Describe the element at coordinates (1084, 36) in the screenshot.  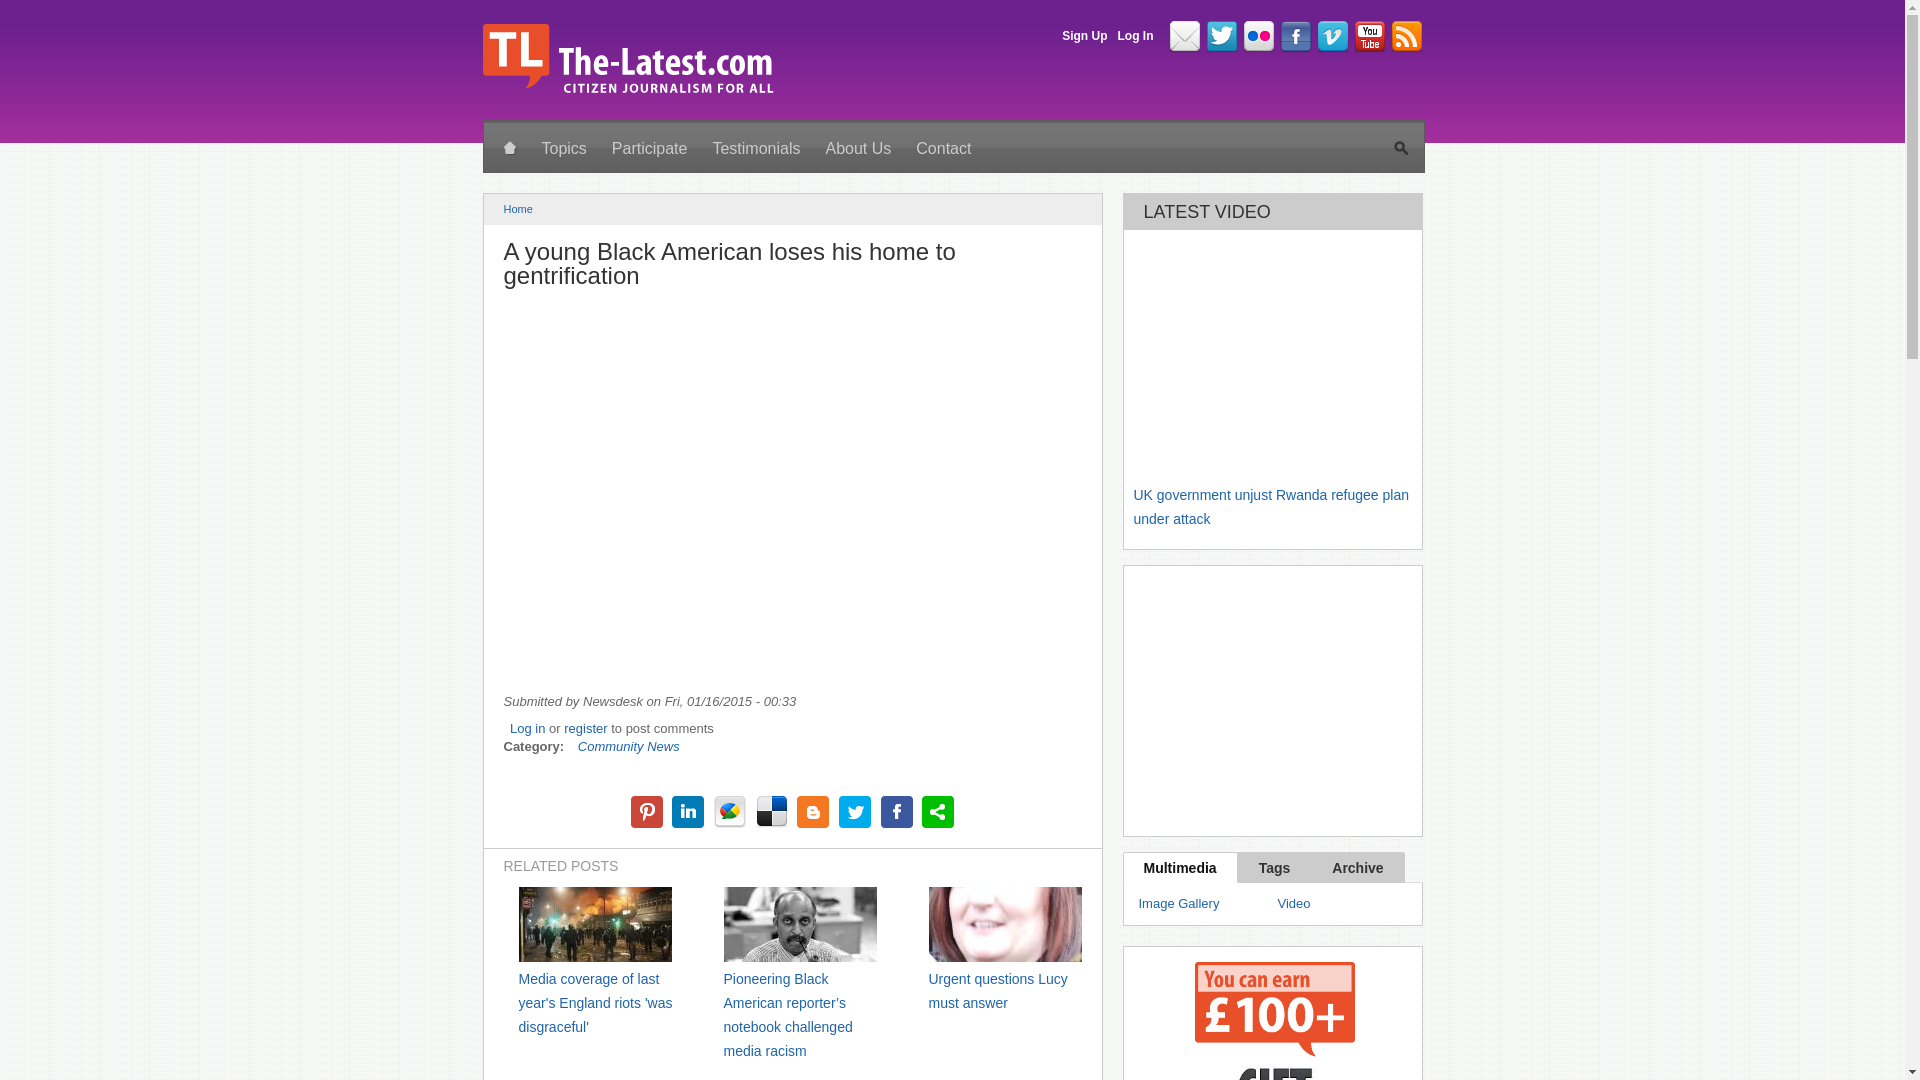
I see `Sign Up` at that location.